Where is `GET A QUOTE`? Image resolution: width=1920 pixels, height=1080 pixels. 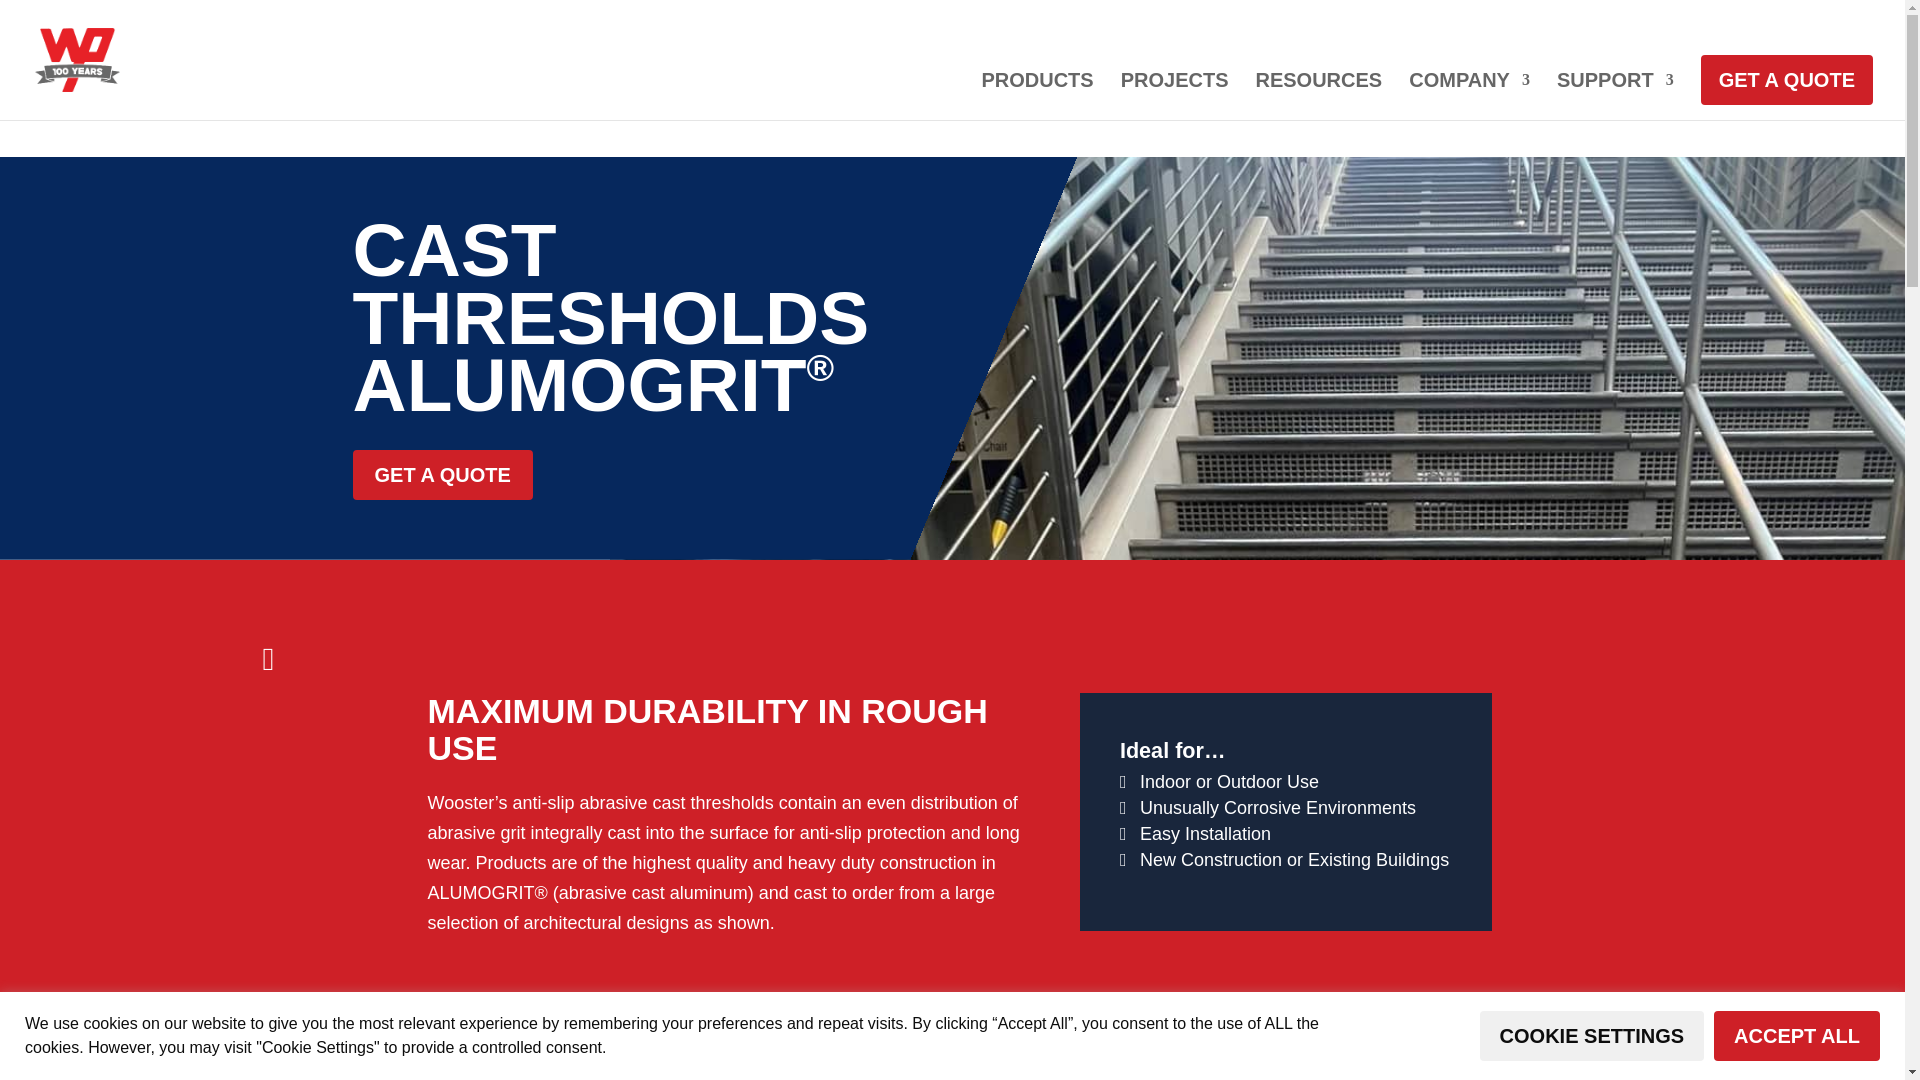
GET A QUOTE is located at coordinates (441, 475).